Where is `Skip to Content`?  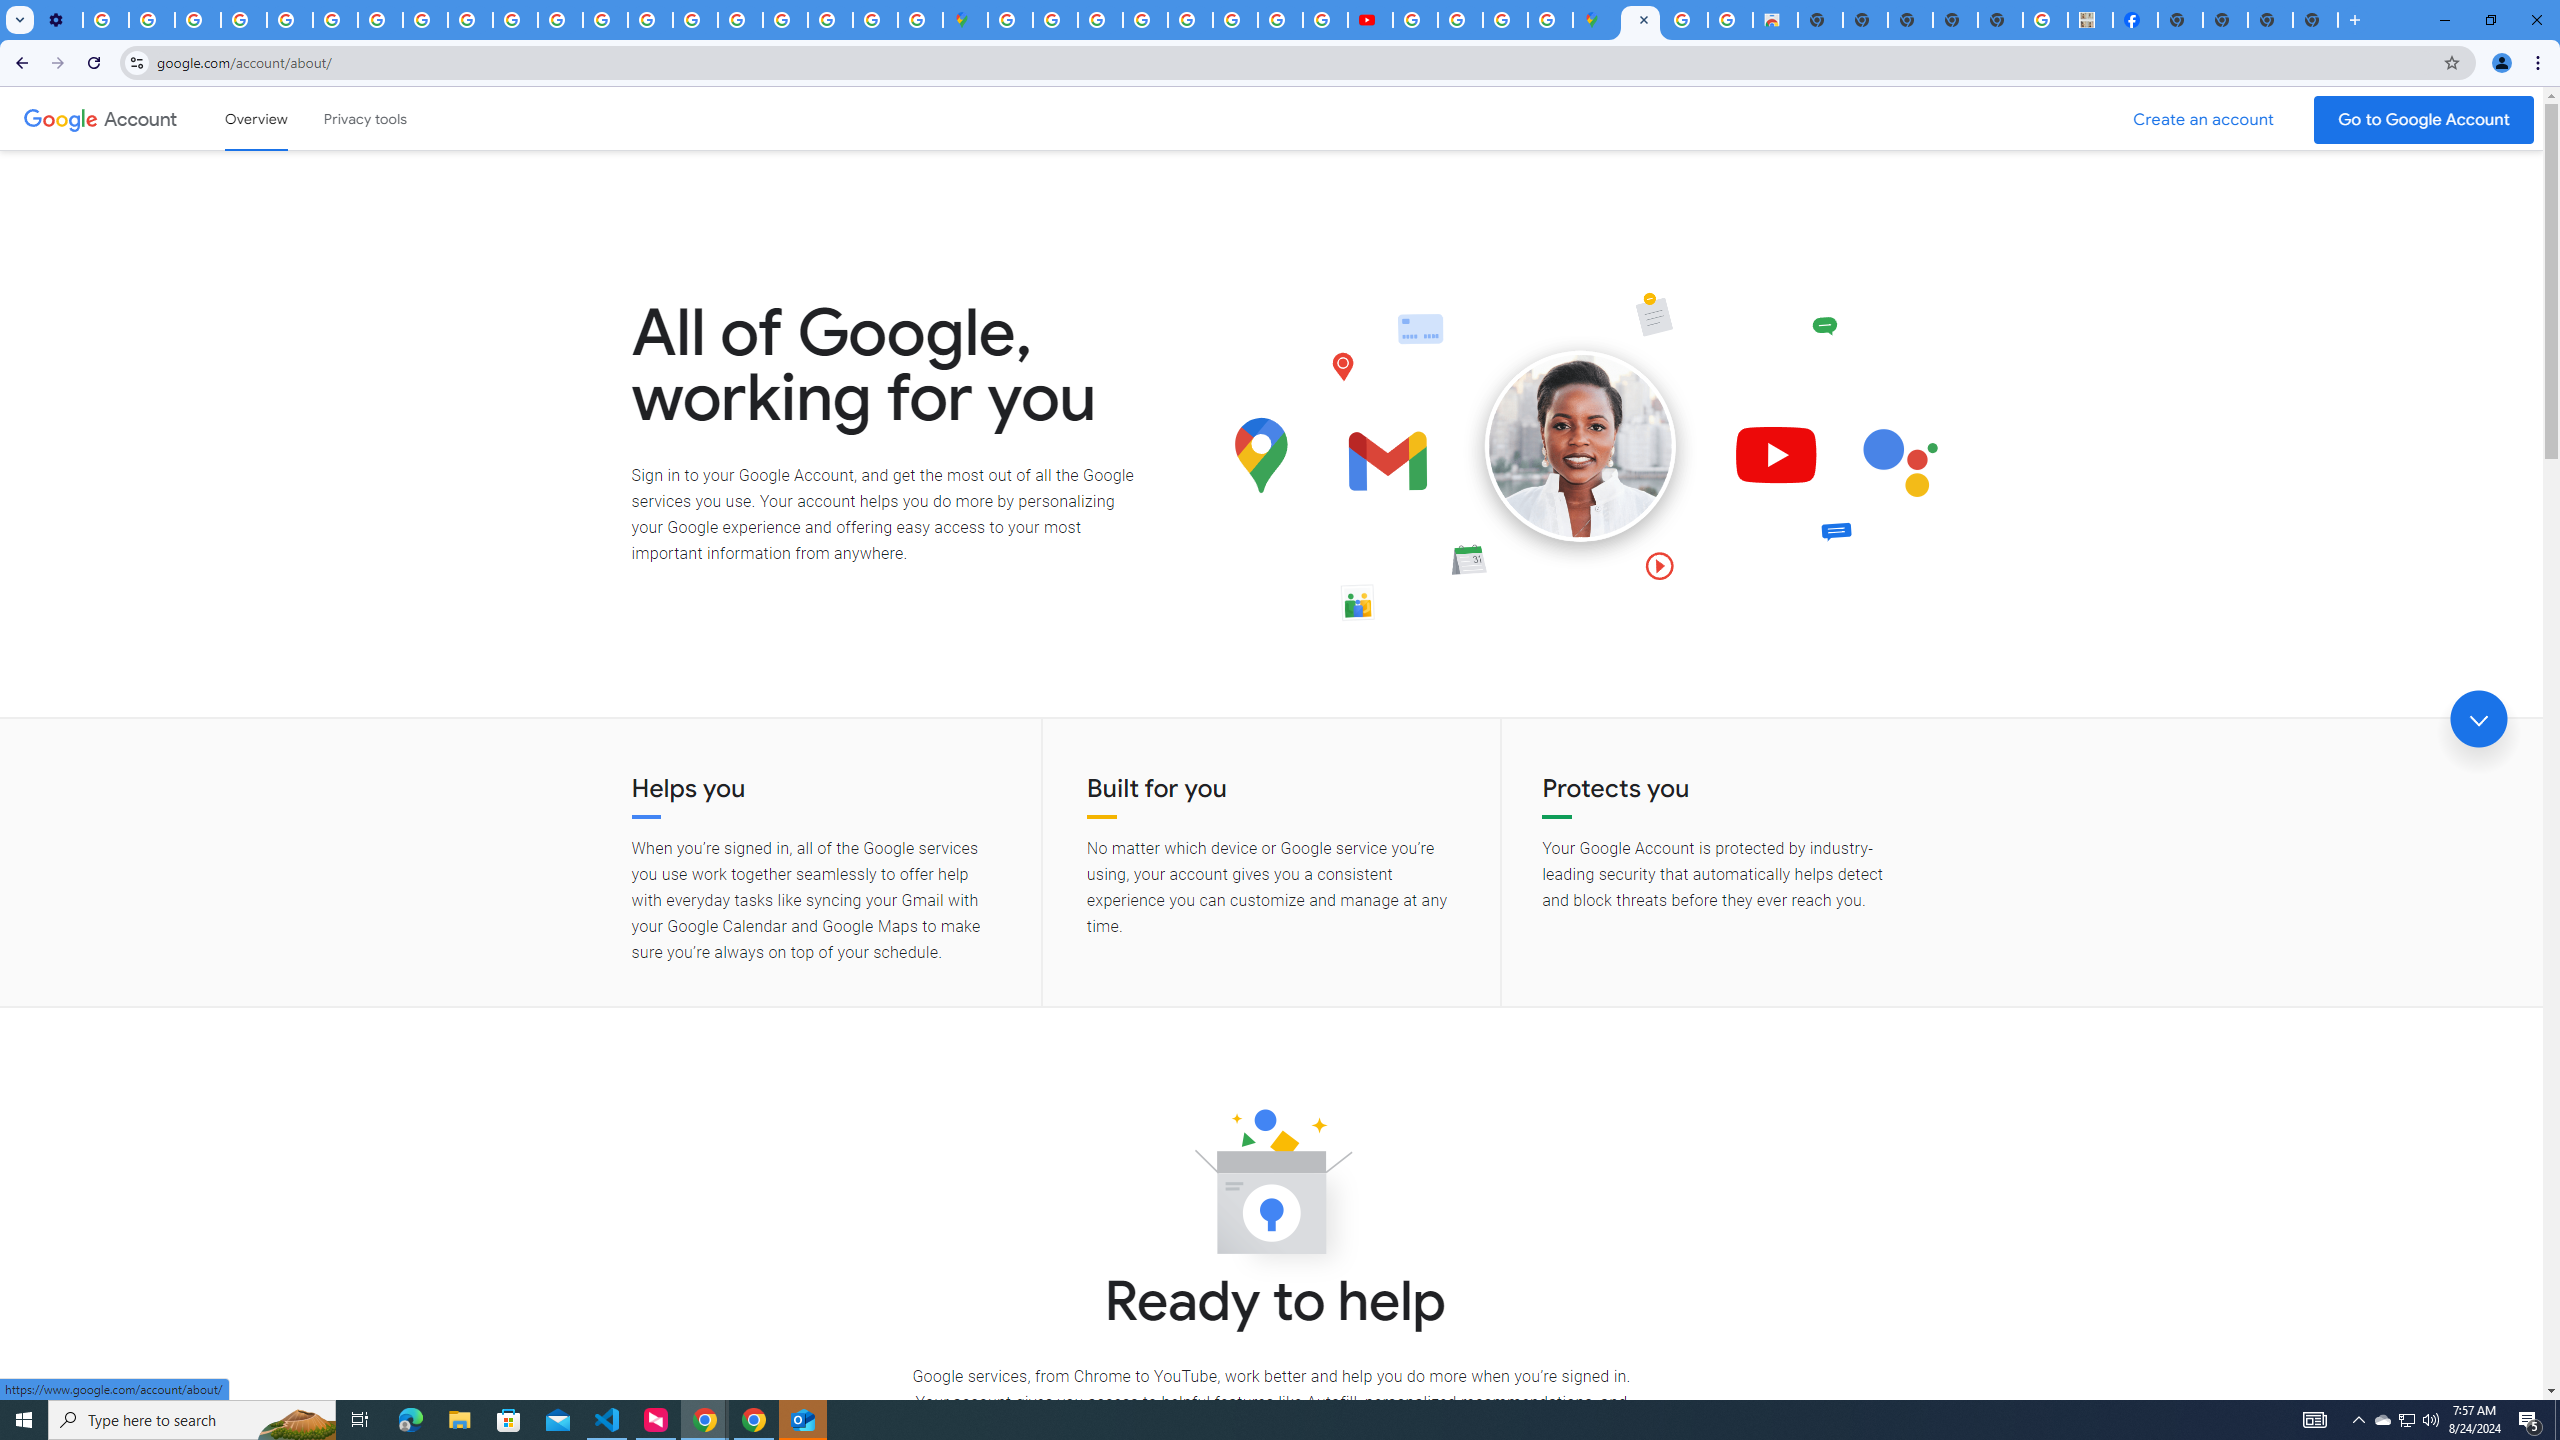
Skip to Content is located at coordinates (285, 116).